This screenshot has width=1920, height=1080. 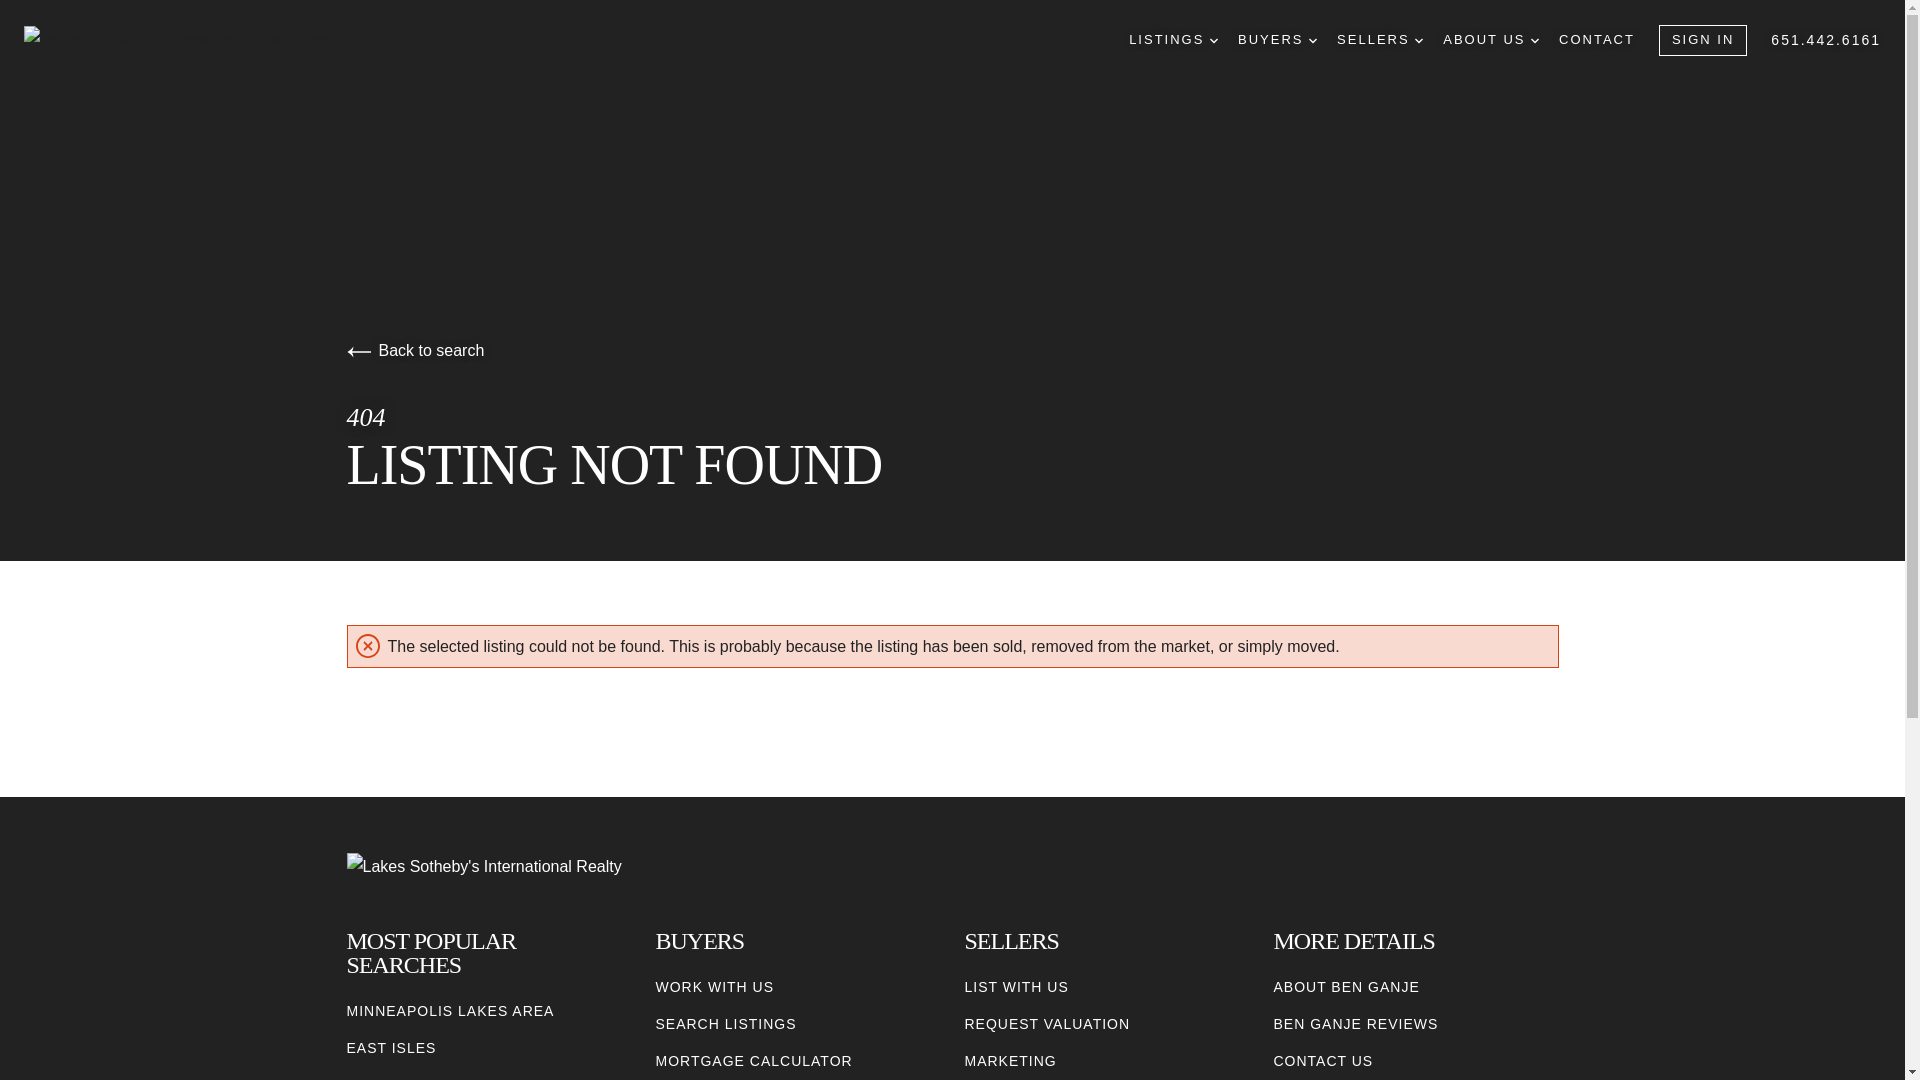 I want to click on Back to search, so click(x=414, y=350).